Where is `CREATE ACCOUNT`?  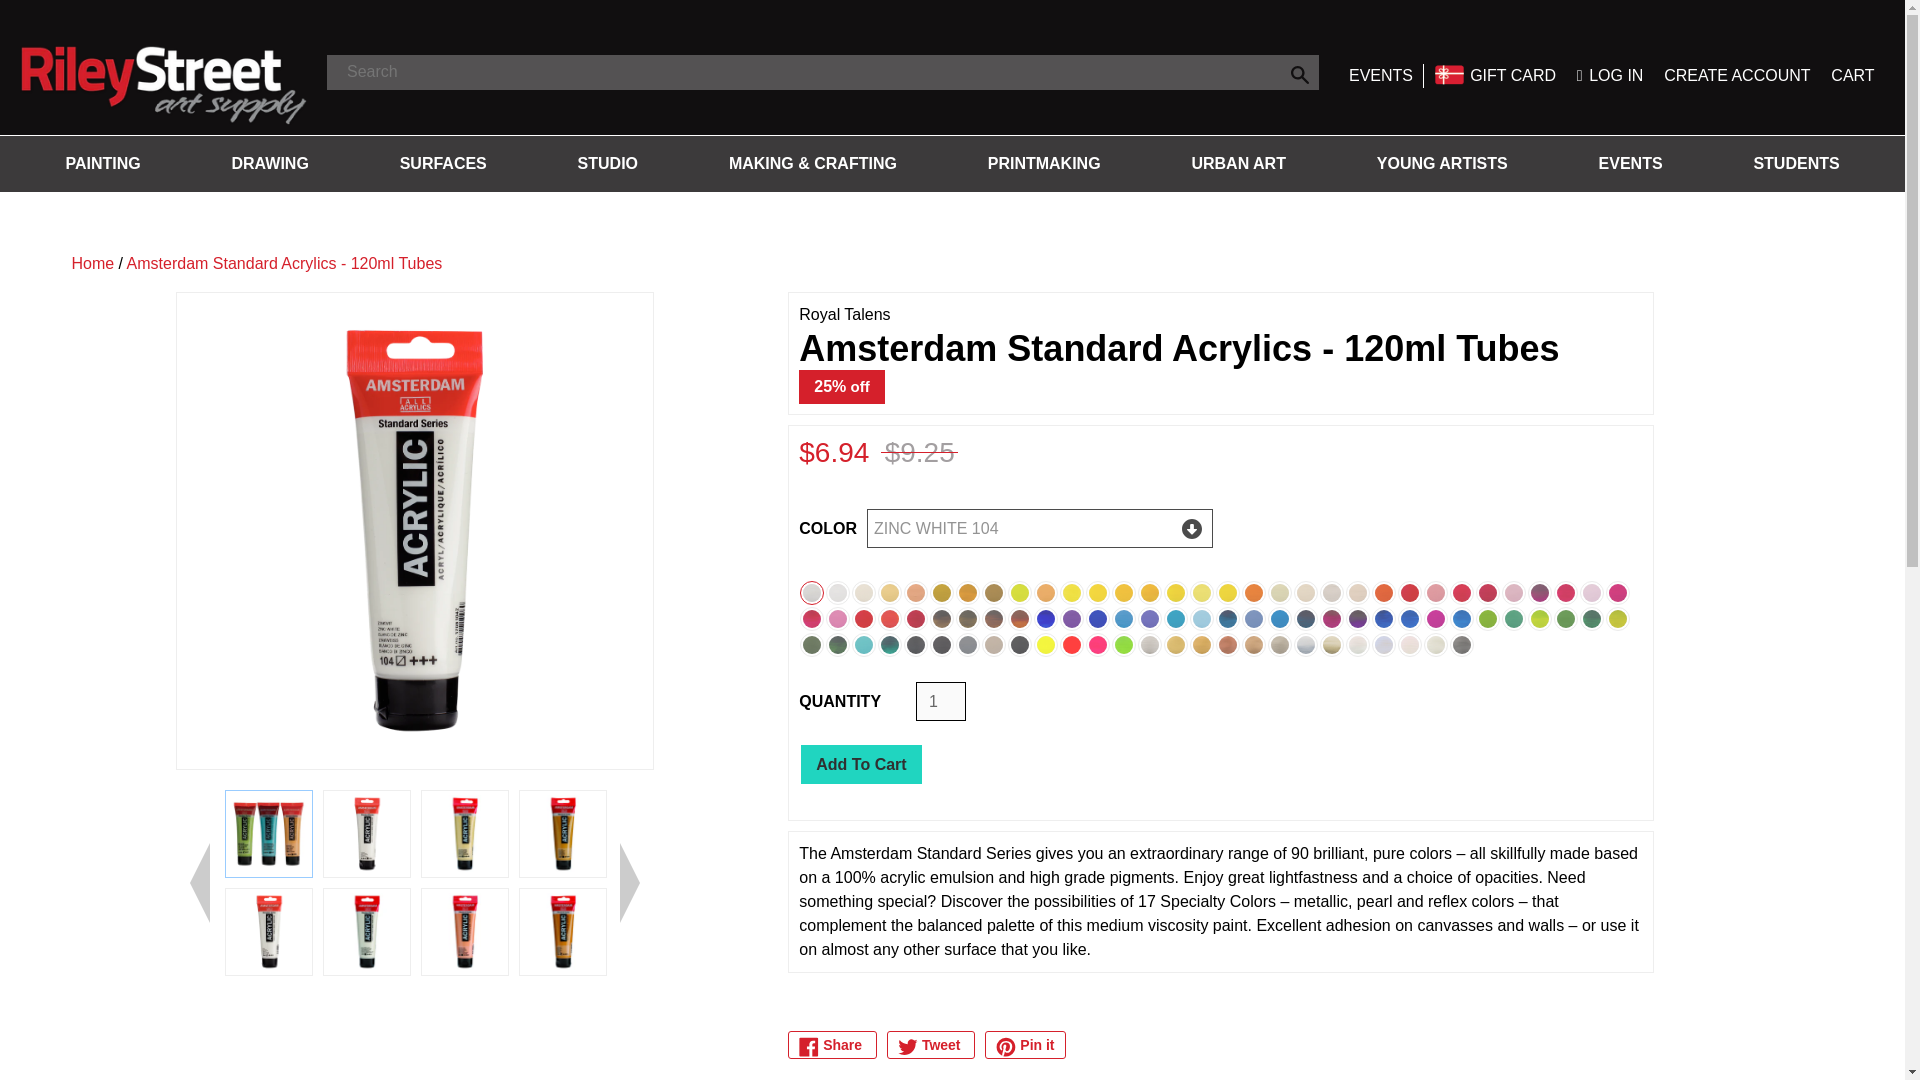 CREATE ACCOUNT is located at coordinates (1737, 75).